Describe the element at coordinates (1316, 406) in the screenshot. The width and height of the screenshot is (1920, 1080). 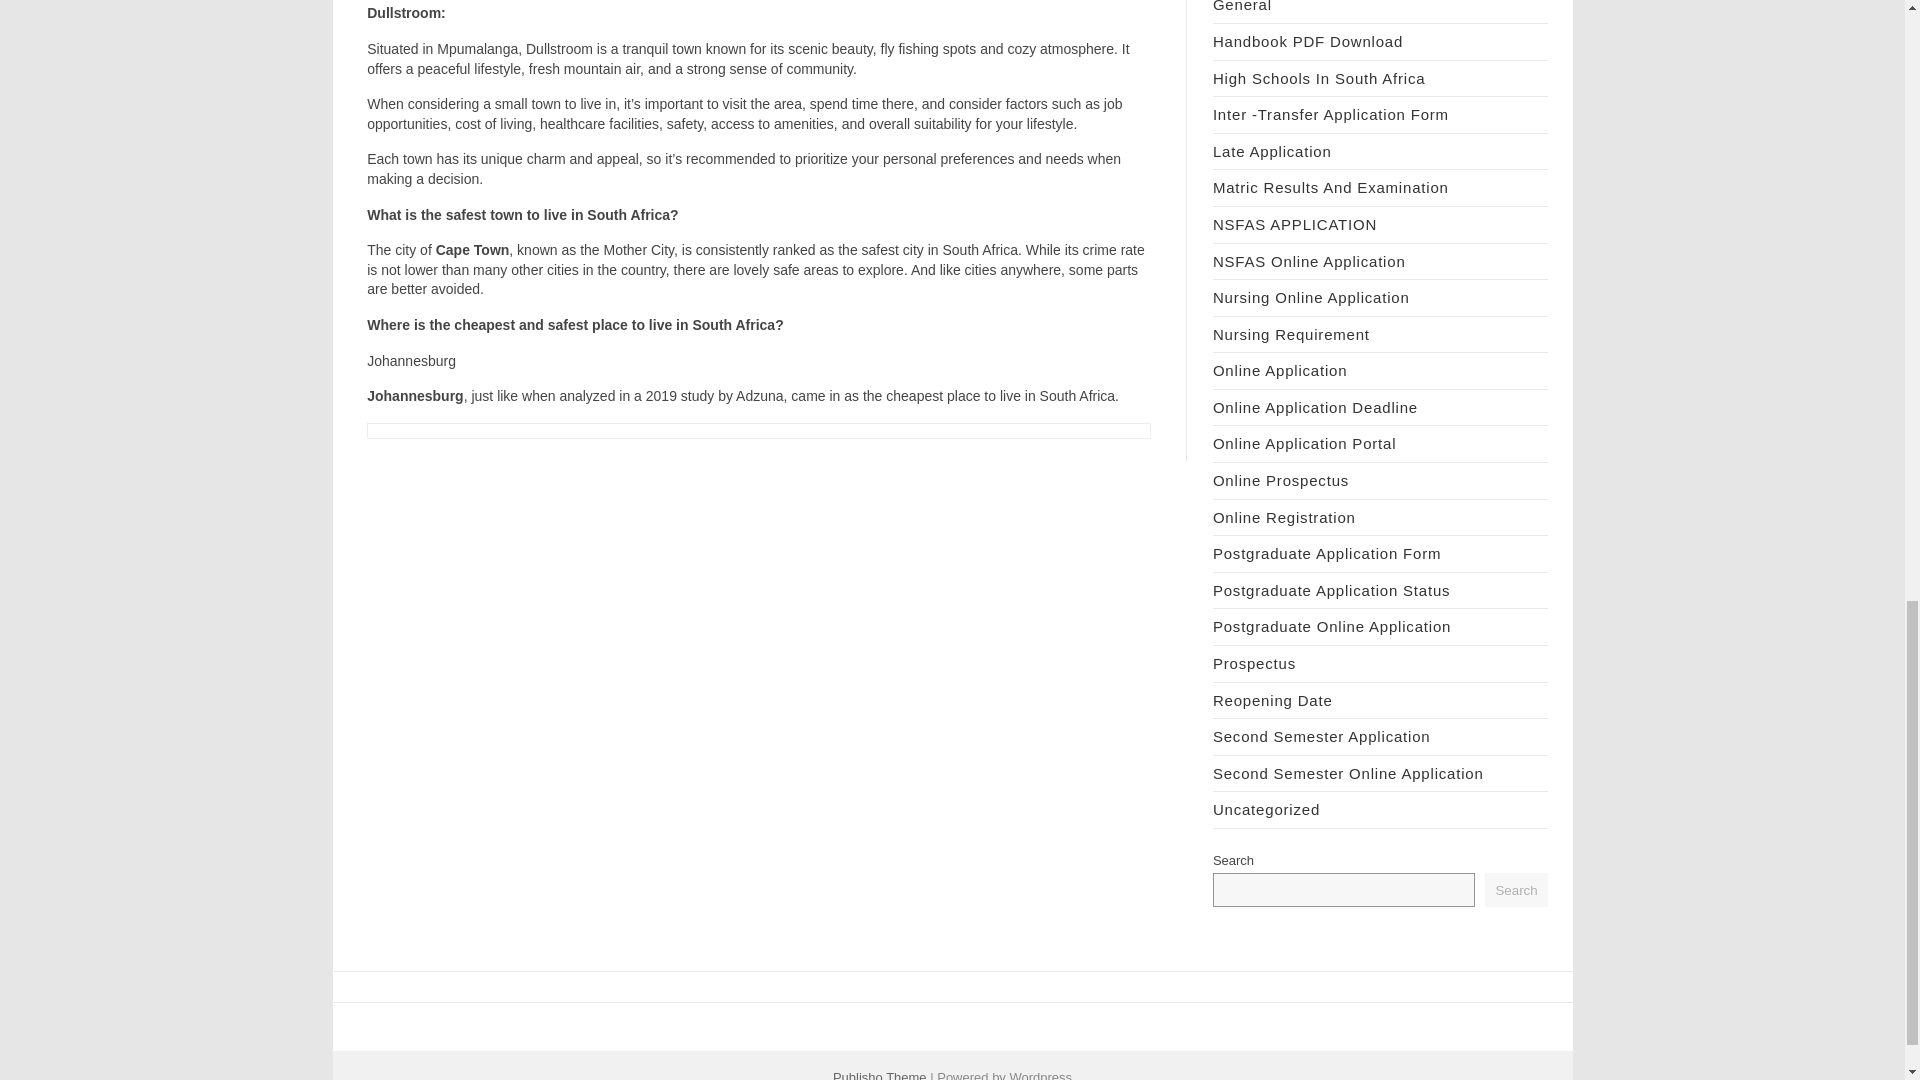
I see `Online Application Deadline` at that location.